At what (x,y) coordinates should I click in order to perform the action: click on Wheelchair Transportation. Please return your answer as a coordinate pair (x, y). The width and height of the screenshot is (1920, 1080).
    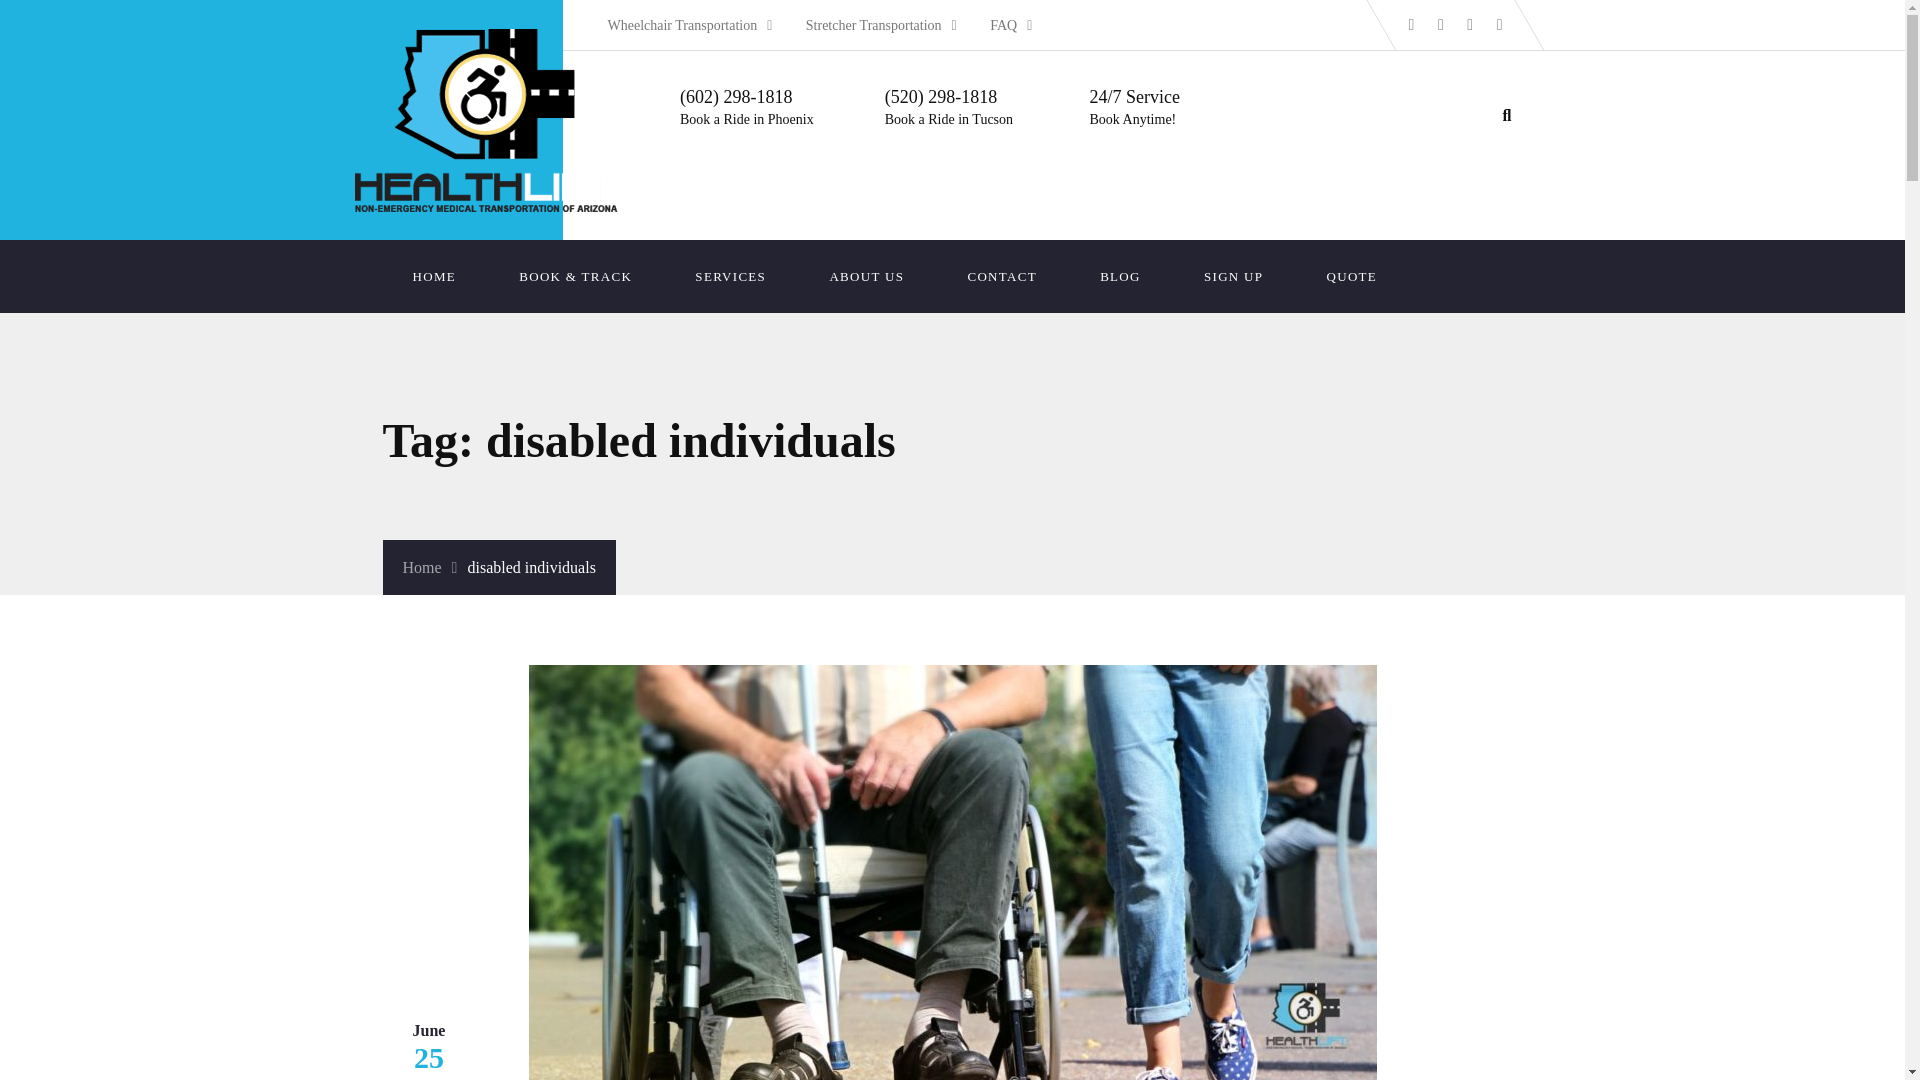
    Looking at the image, I should click on (690, 26).